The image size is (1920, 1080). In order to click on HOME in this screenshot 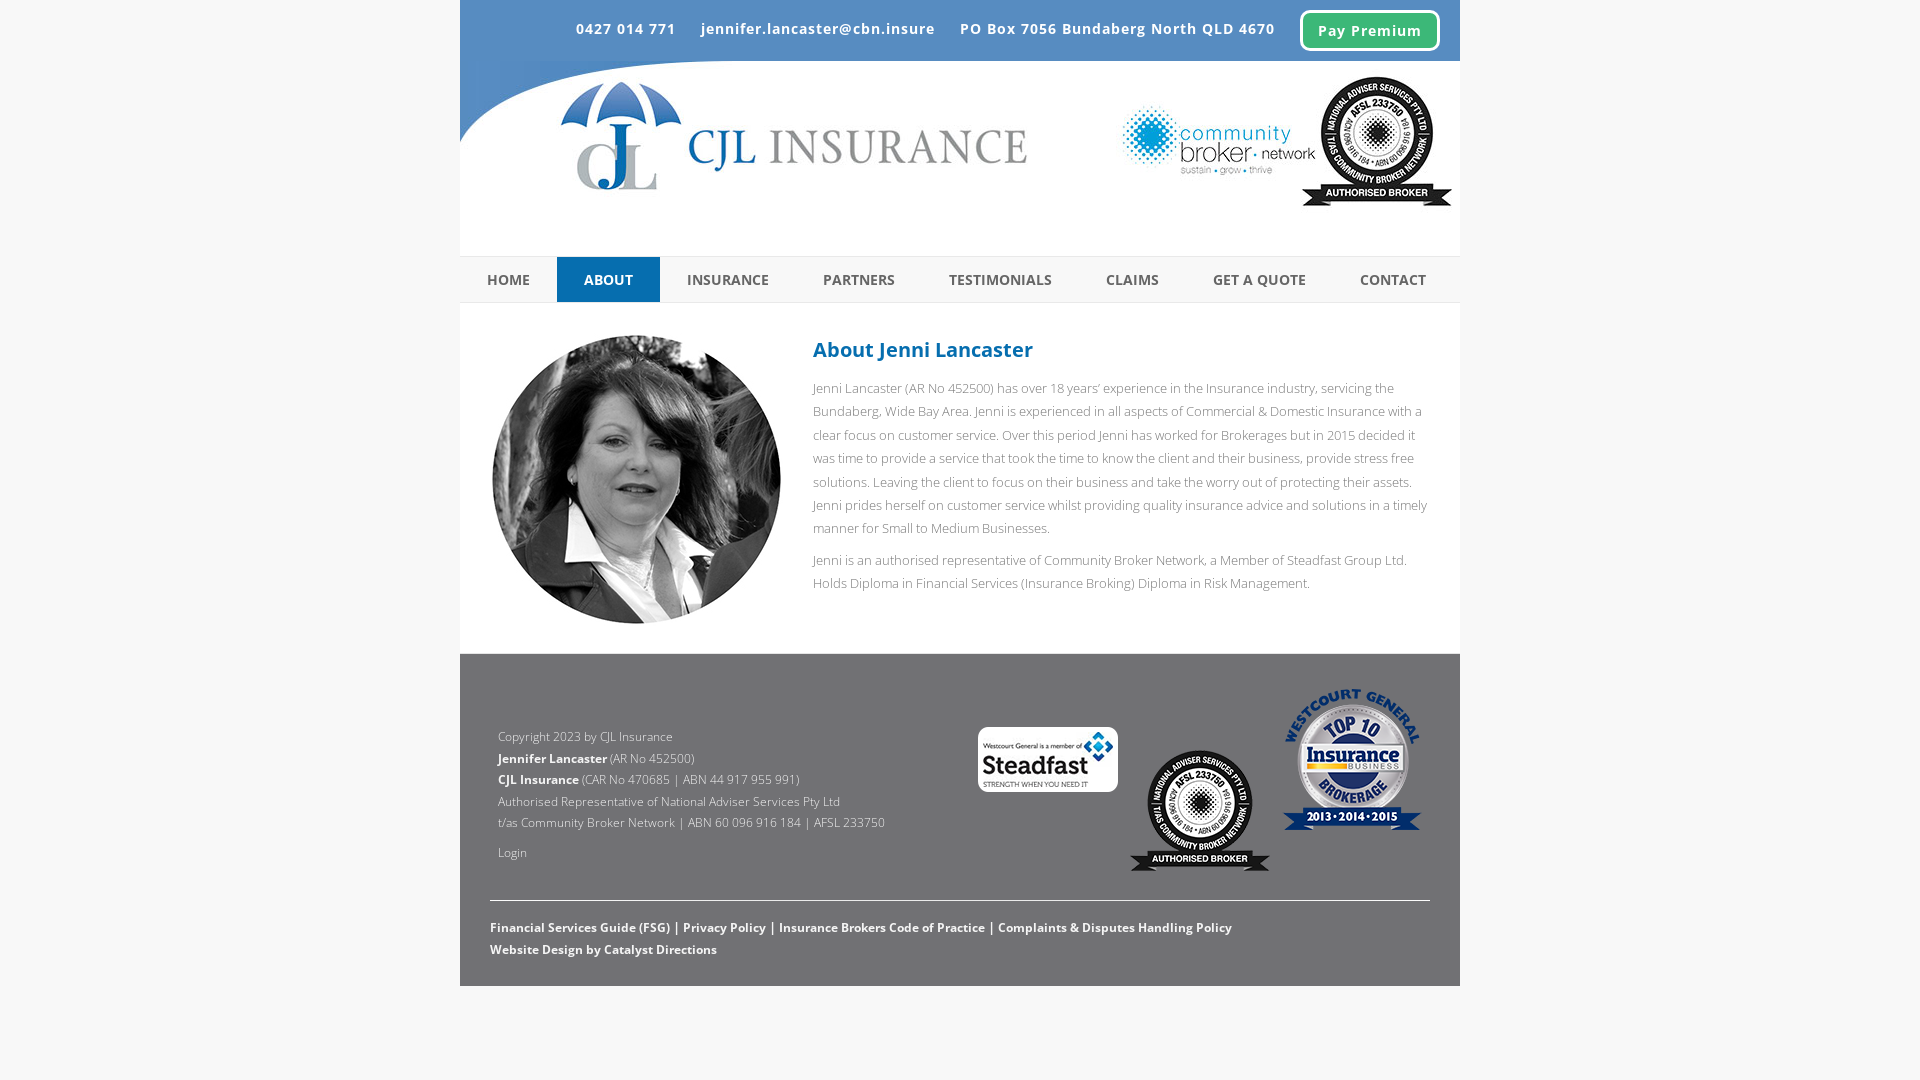, I will do `click(508, 280)`.